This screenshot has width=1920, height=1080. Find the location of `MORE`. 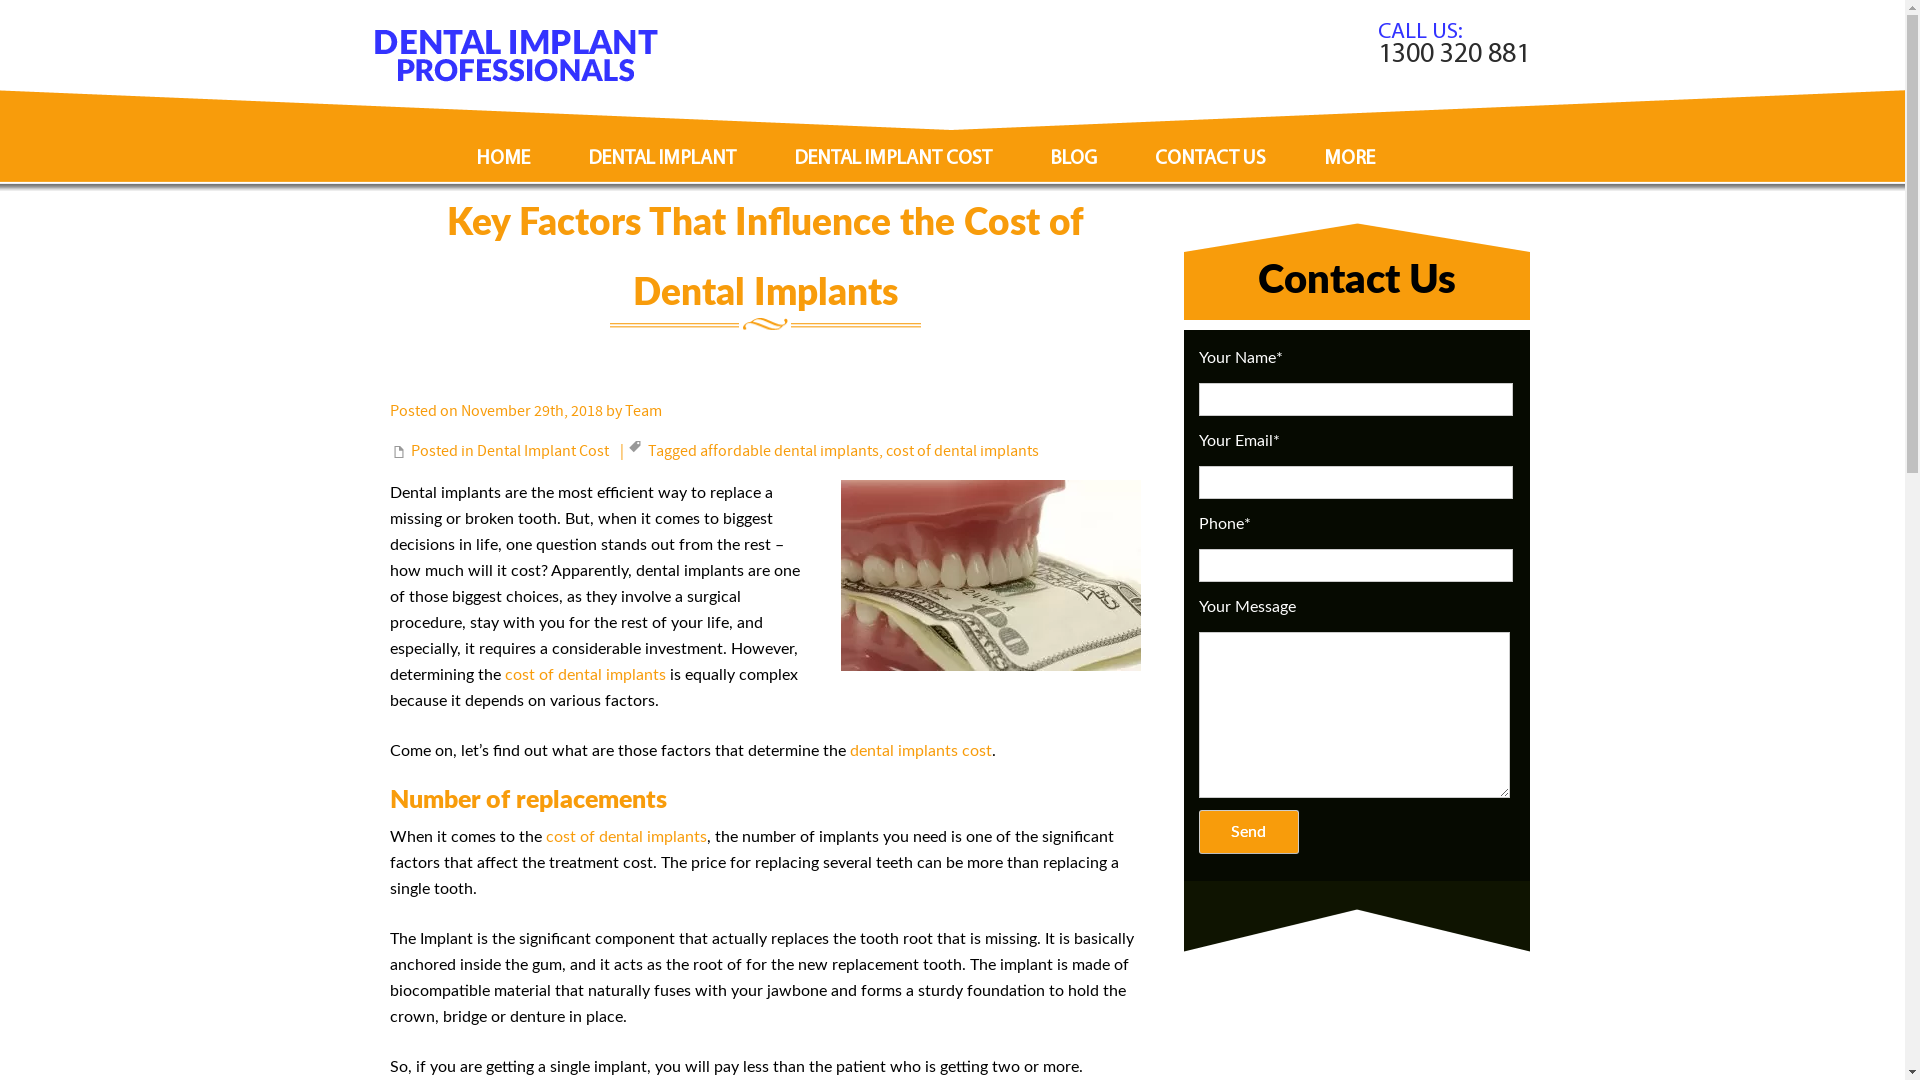

MORE is located at coordinates (1348, 140).